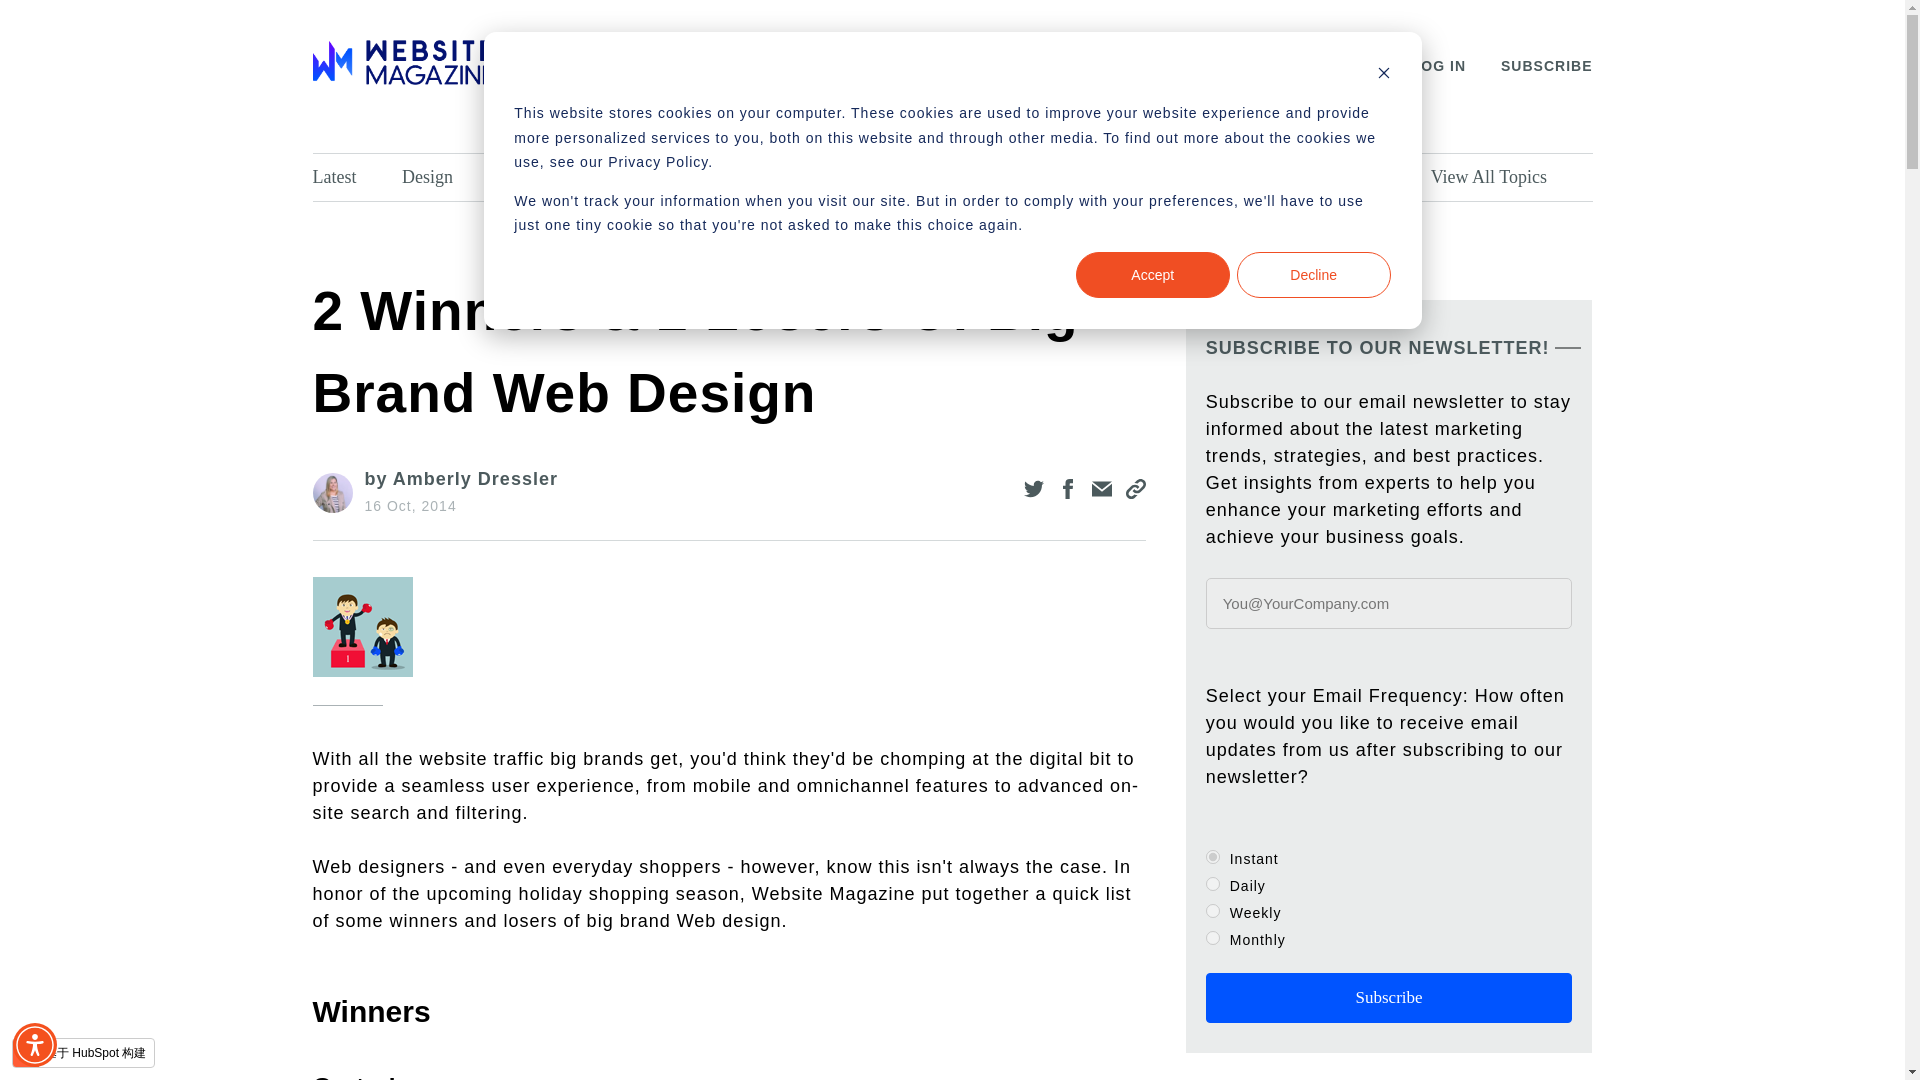 The image size is (1920, 1080). What do you see at coordinates (351, 177) in the screenshot?
I see `Latest` at bounding box center [351, 177].